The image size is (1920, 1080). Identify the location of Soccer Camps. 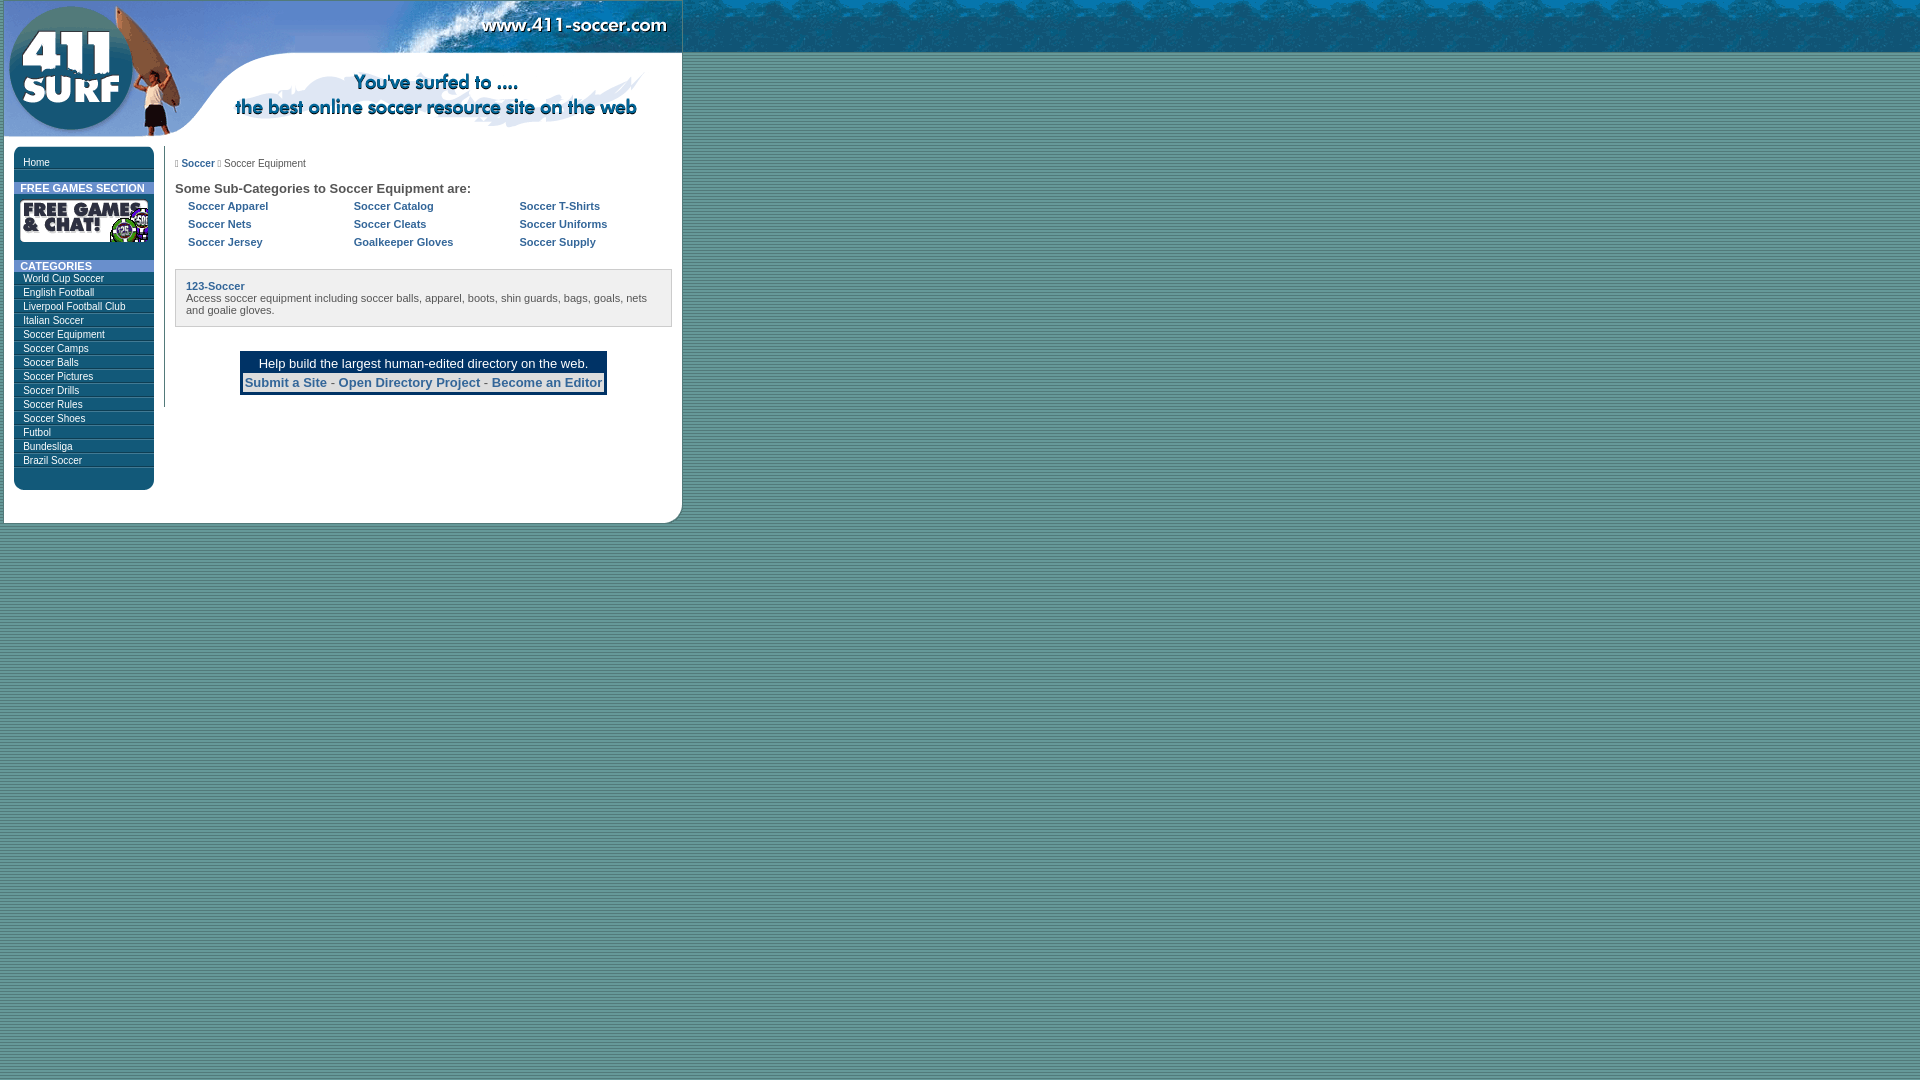
(56, 348).